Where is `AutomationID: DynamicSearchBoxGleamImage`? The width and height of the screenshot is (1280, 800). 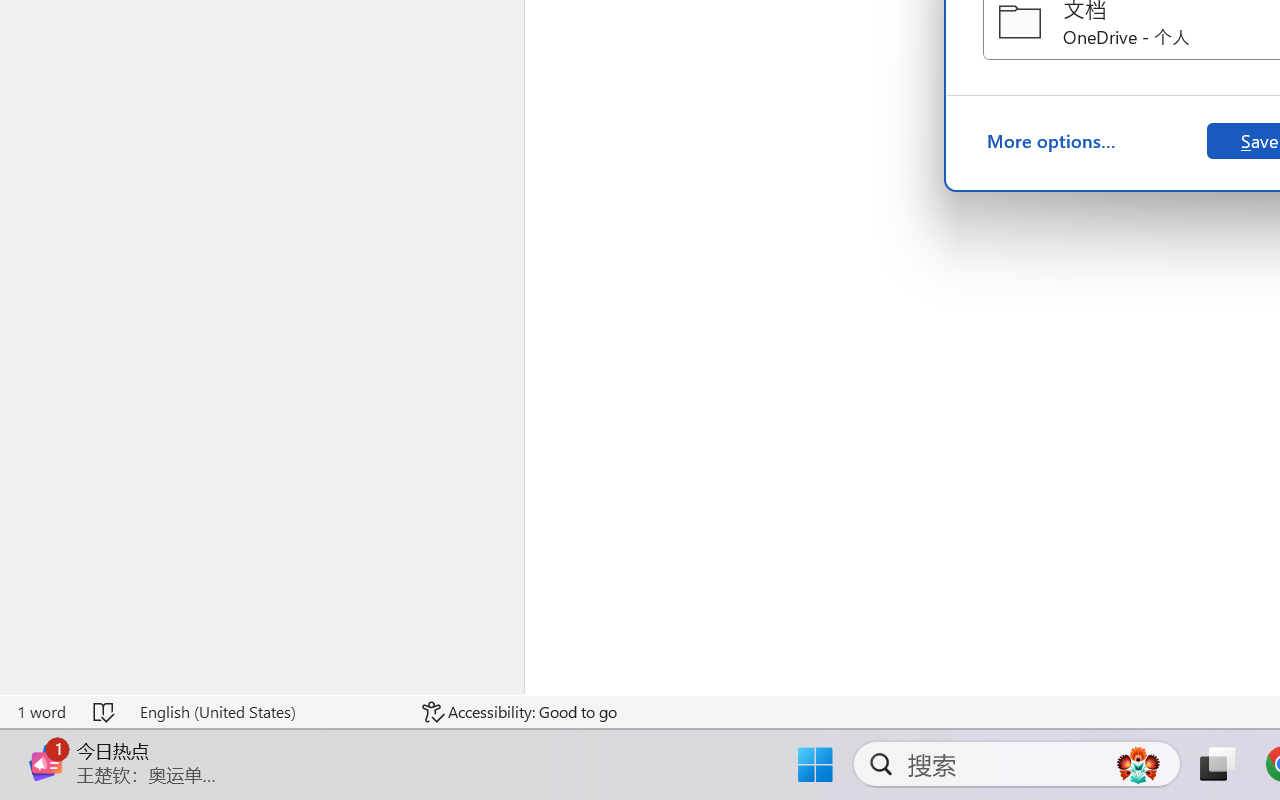
AutomationID: DynamicSearchBoxGleamImage is located at coordinates (1138, 764).